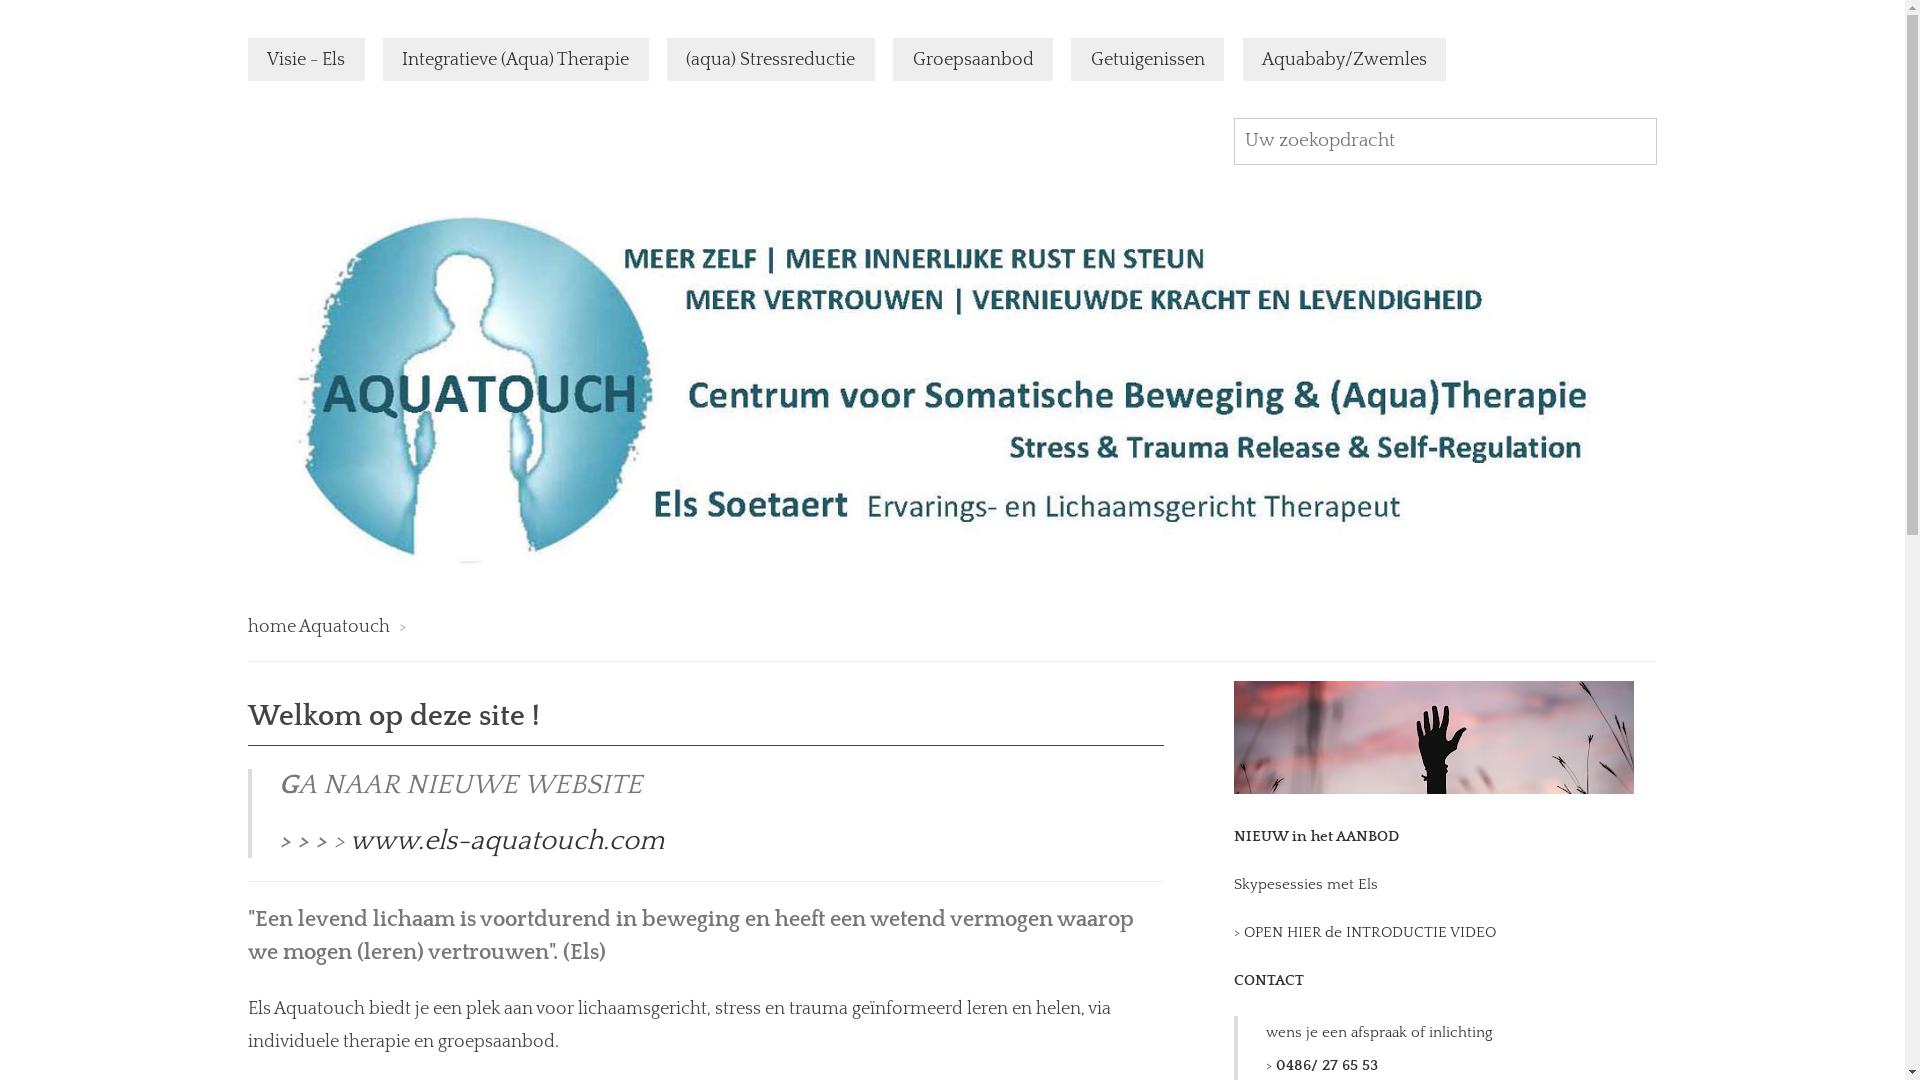 The image size is (1920, 1080). Describe the element at coordinates (771, 59) in the screenshot. I see `(aqua) Stressreductie` at that location.